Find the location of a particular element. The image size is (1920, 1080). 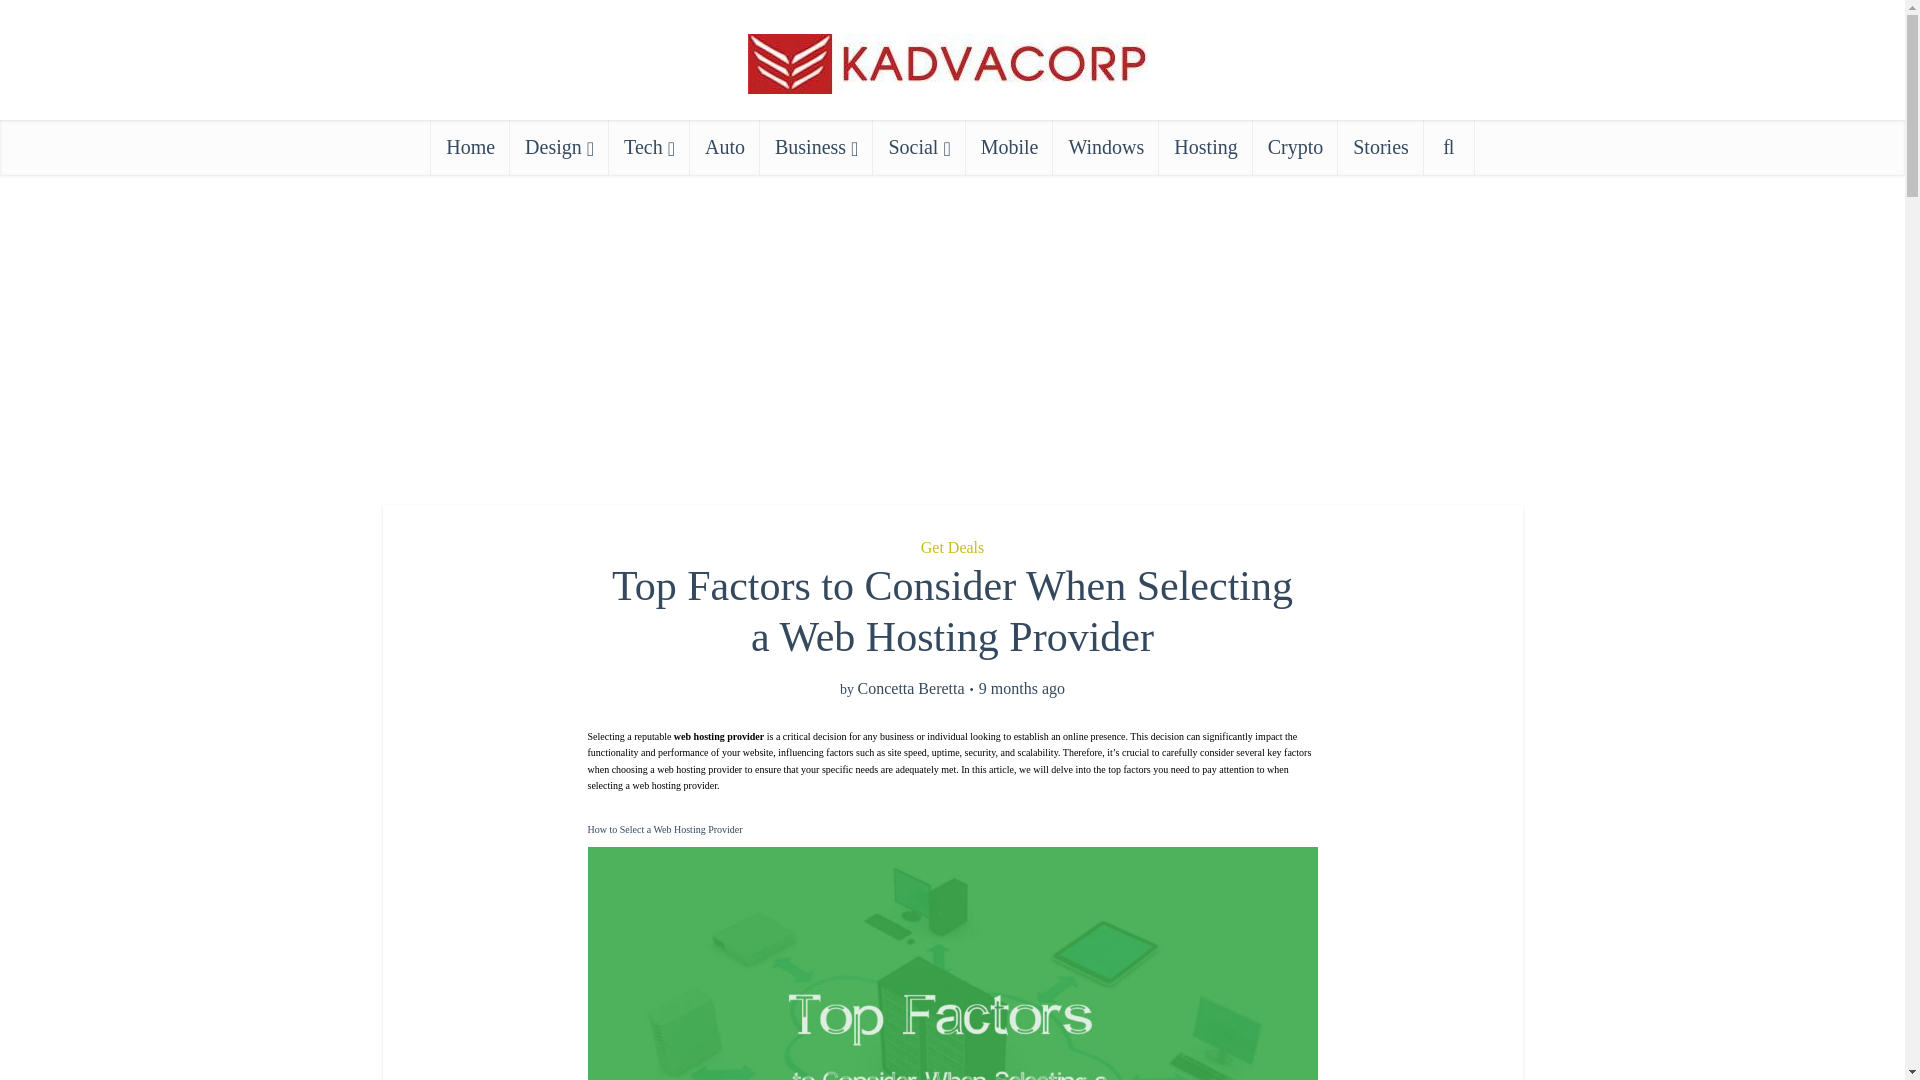

Mobile is located at coordinates (1010, 146).